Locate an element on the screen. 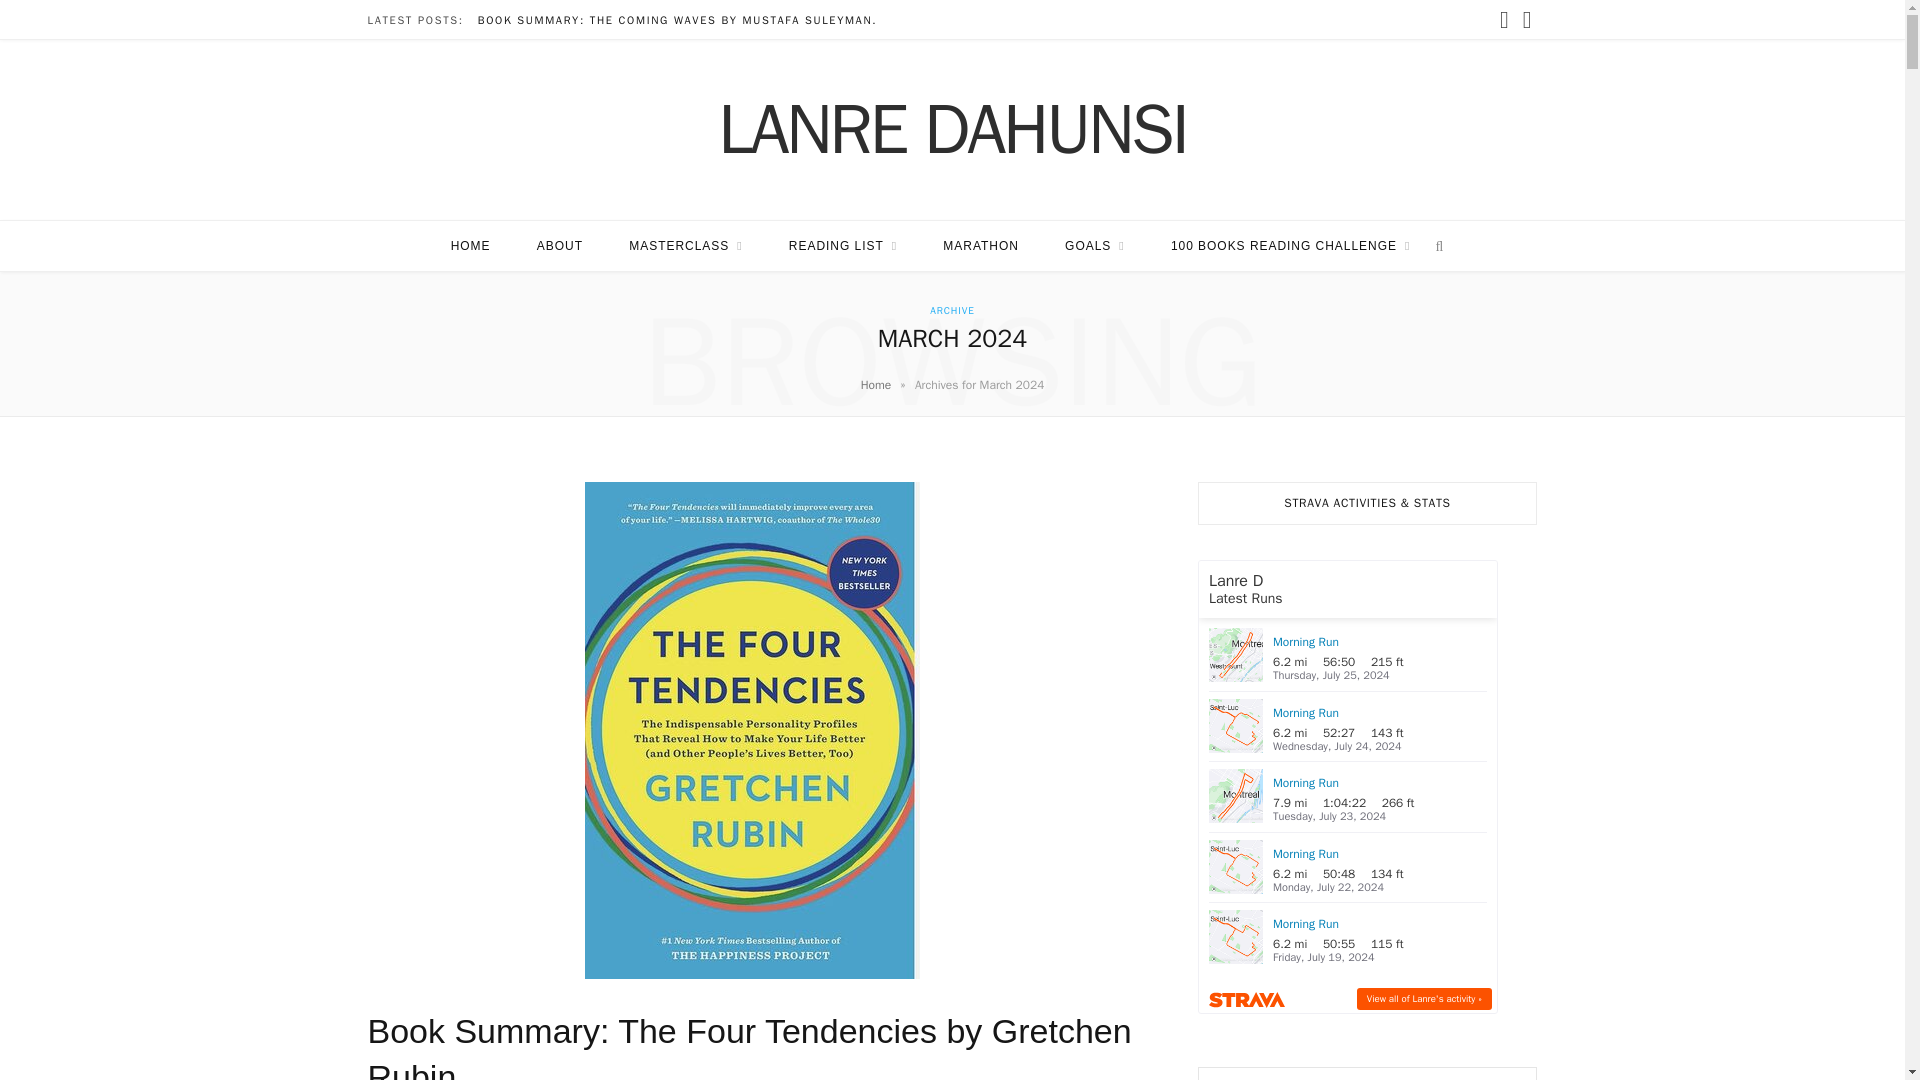 The height and width of the screenshot is (1080, 1920). MARATHON is located at coordinates (980, 246).